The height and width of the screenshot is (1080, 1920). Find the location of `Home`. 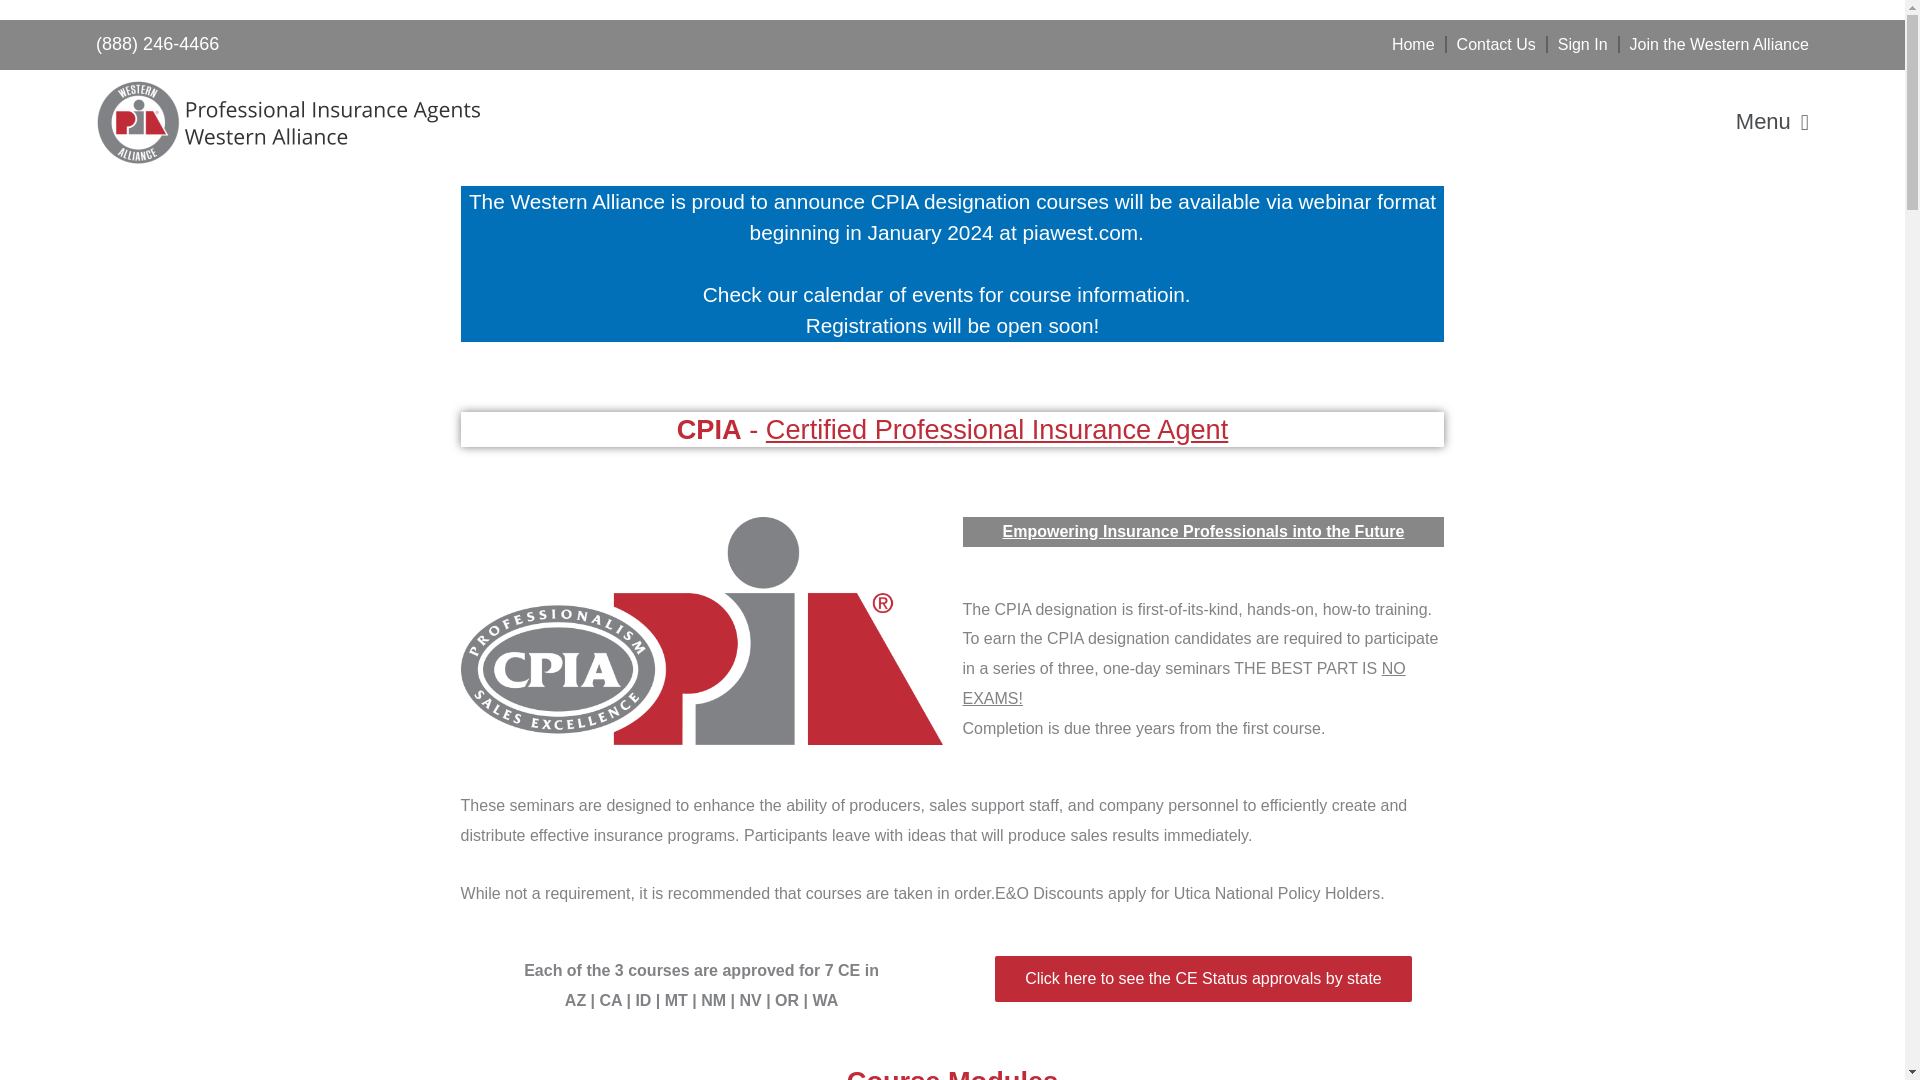

Home is located at coordinates (1413, 45).